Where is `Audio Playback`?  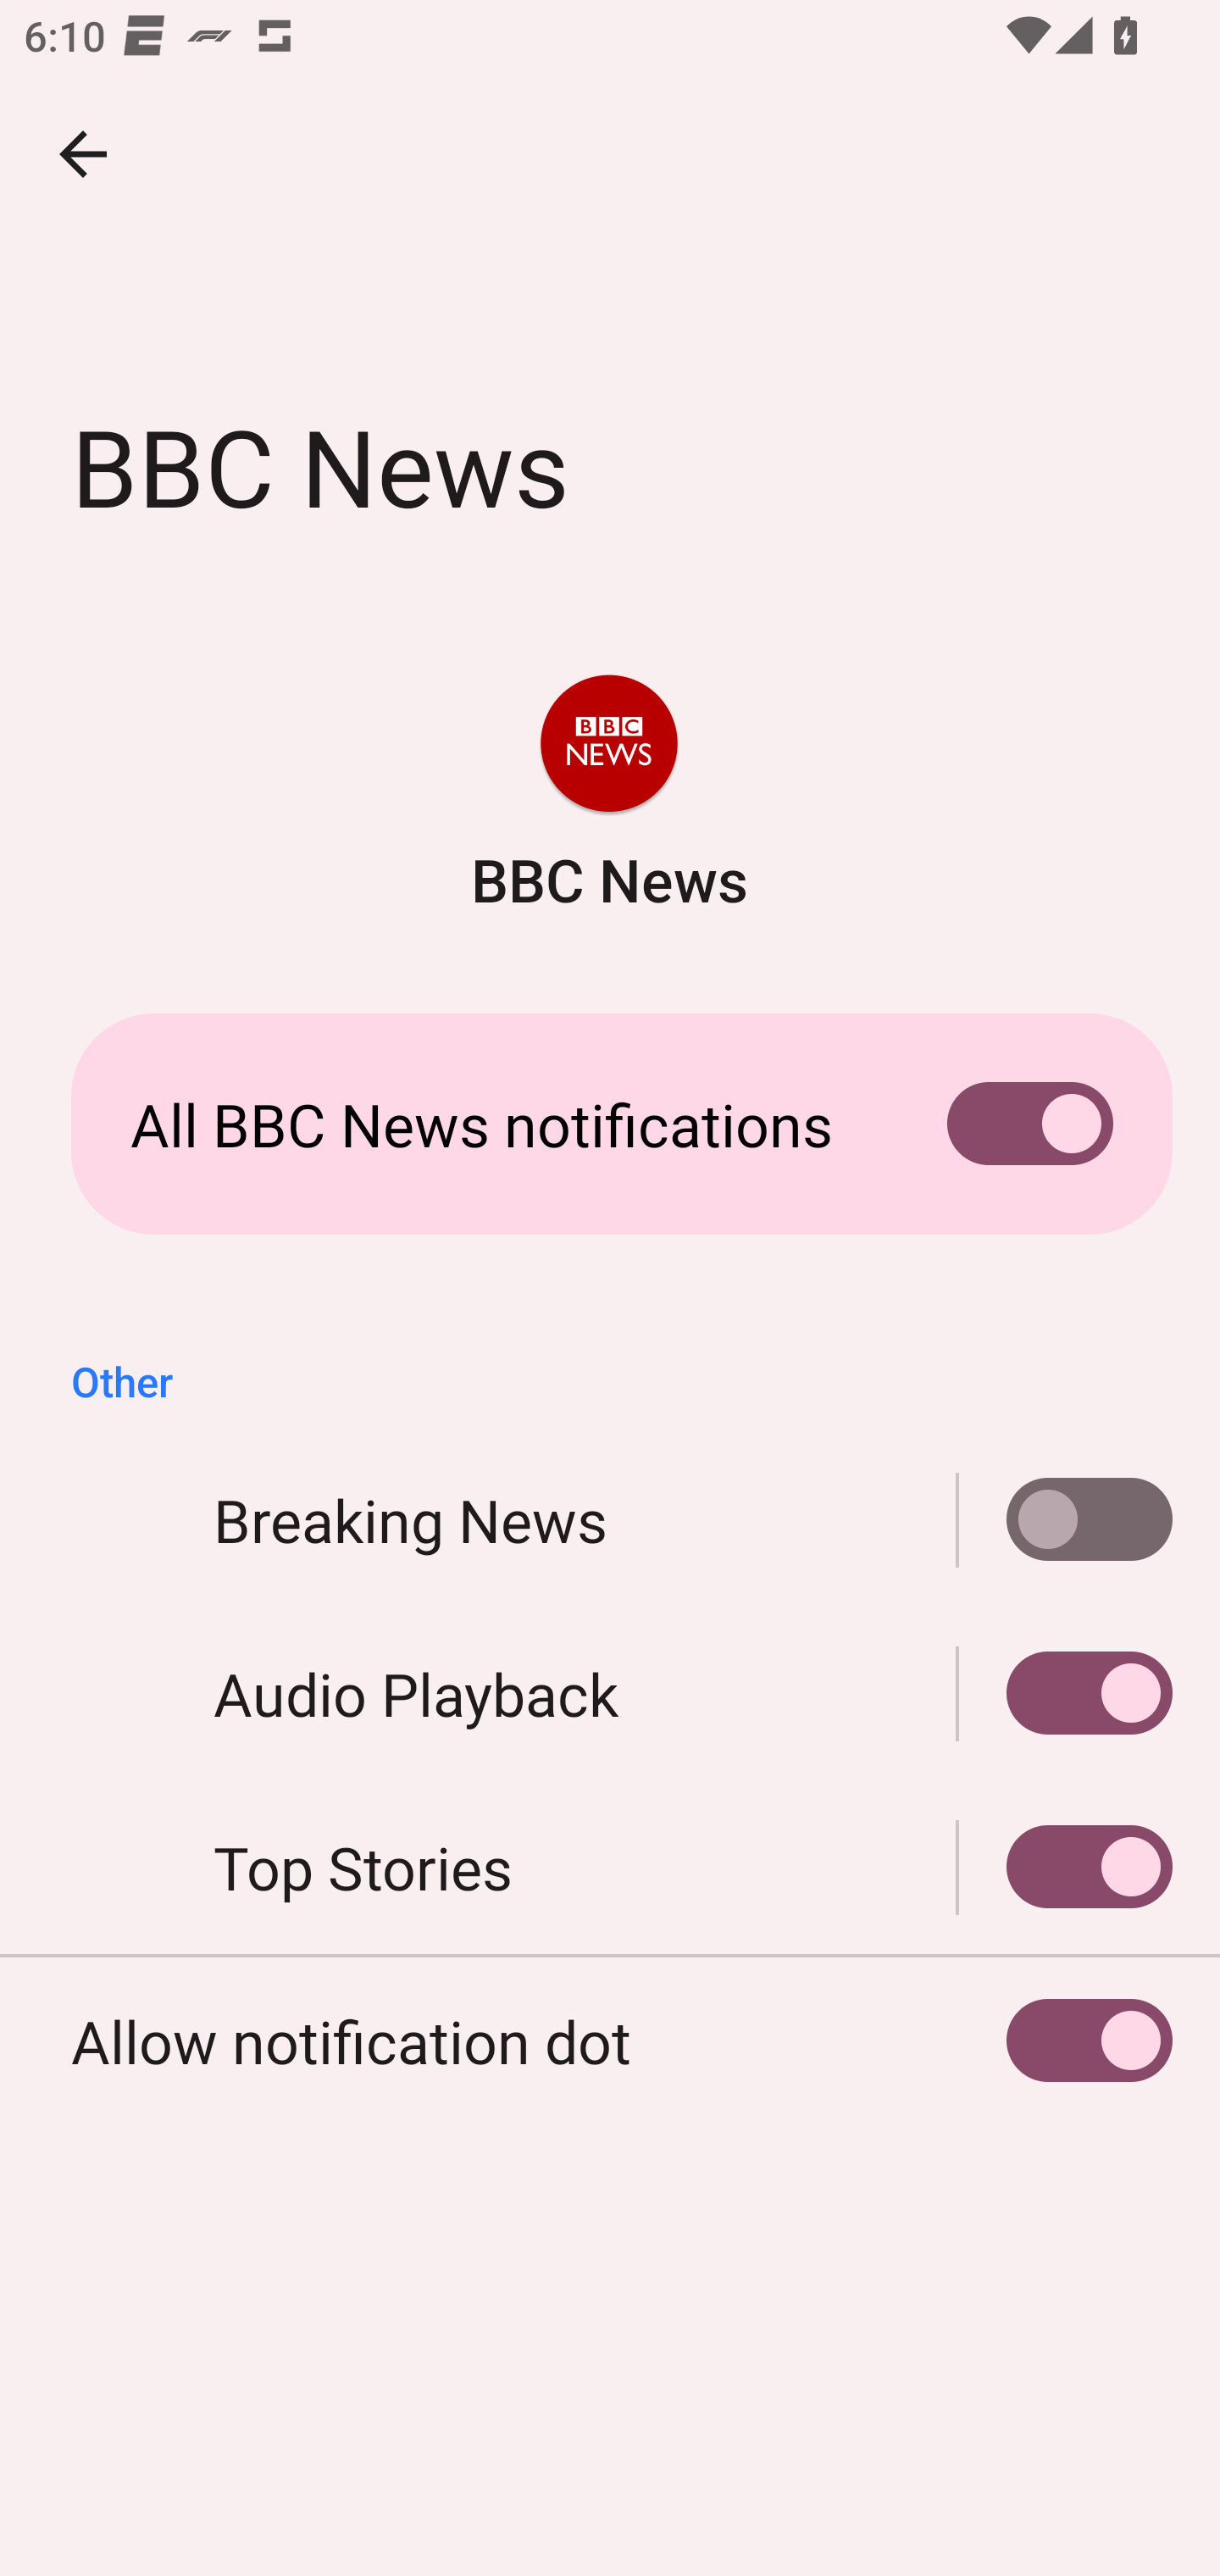
Audio Playback is located at coordinates (610, 1693).